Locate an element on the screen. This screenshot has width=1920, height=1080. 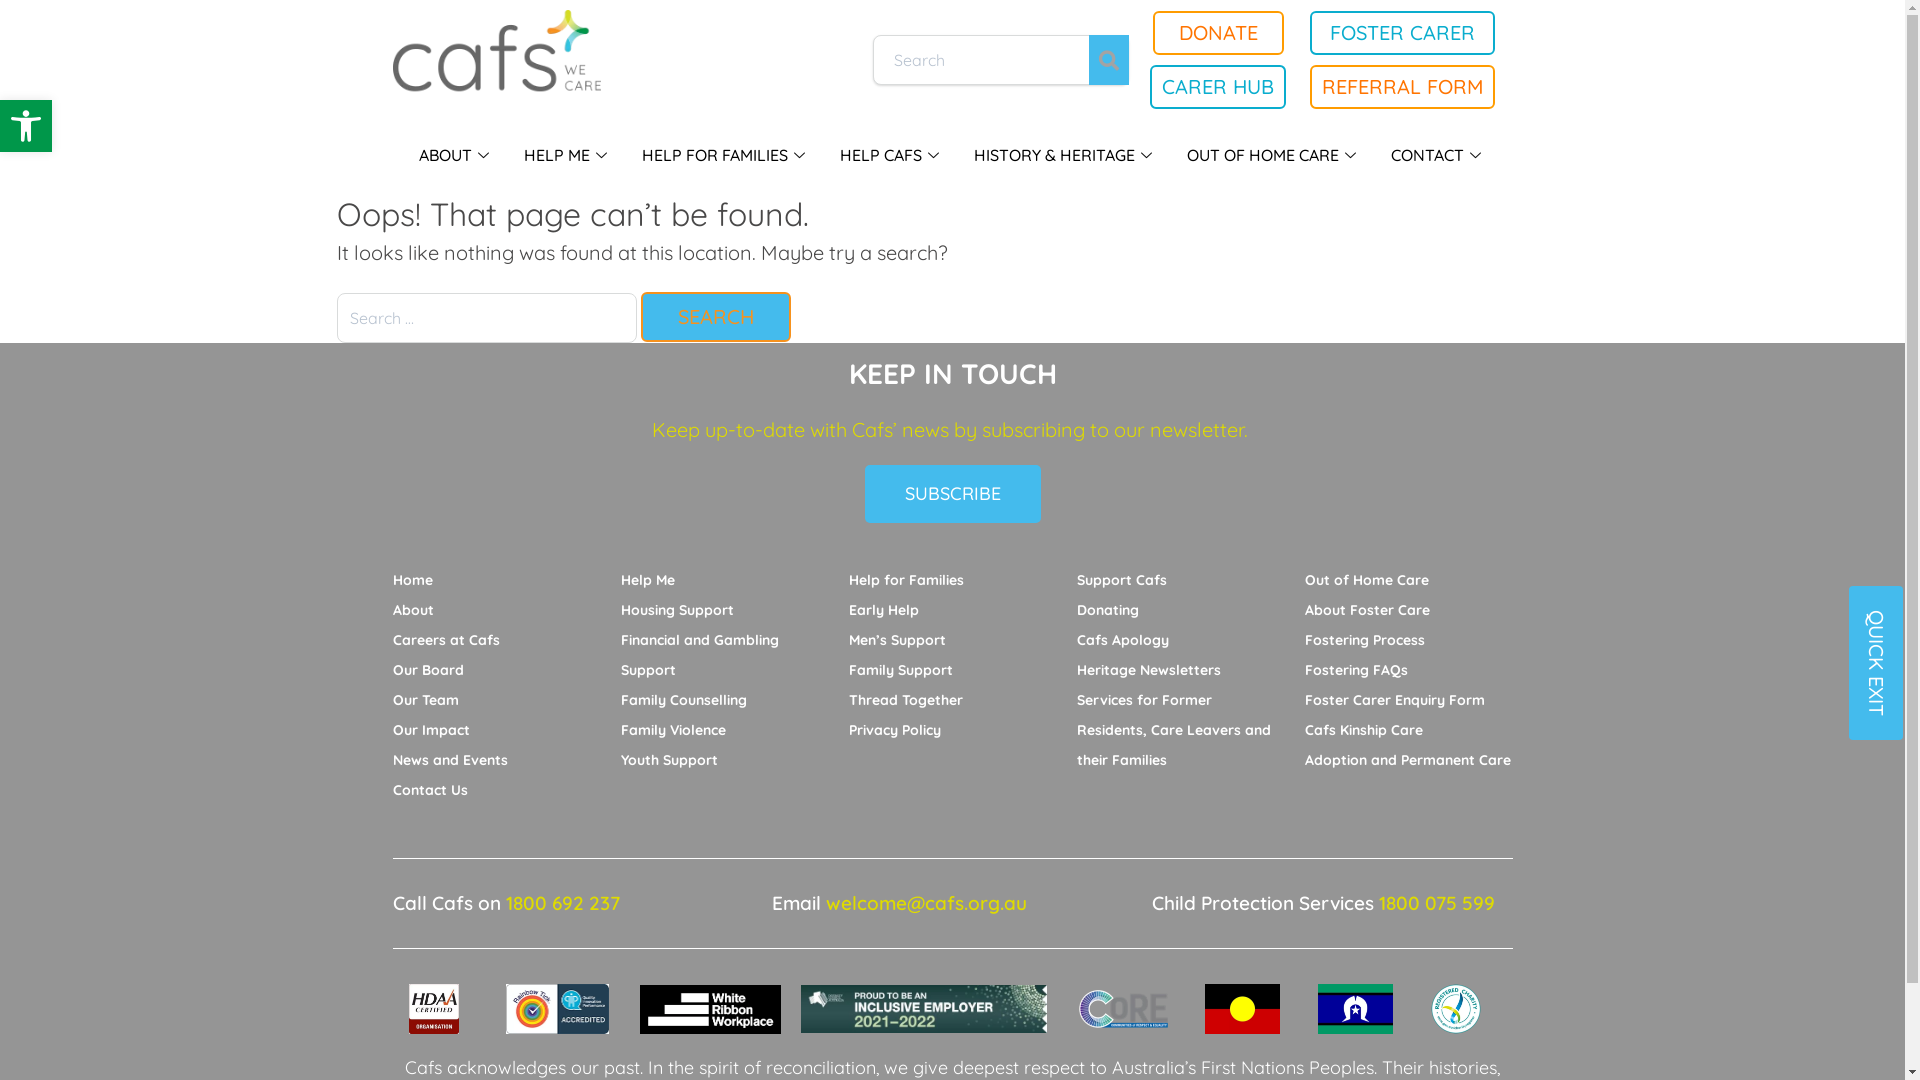
Out of Home Care is located at coordinates (1366, 580).